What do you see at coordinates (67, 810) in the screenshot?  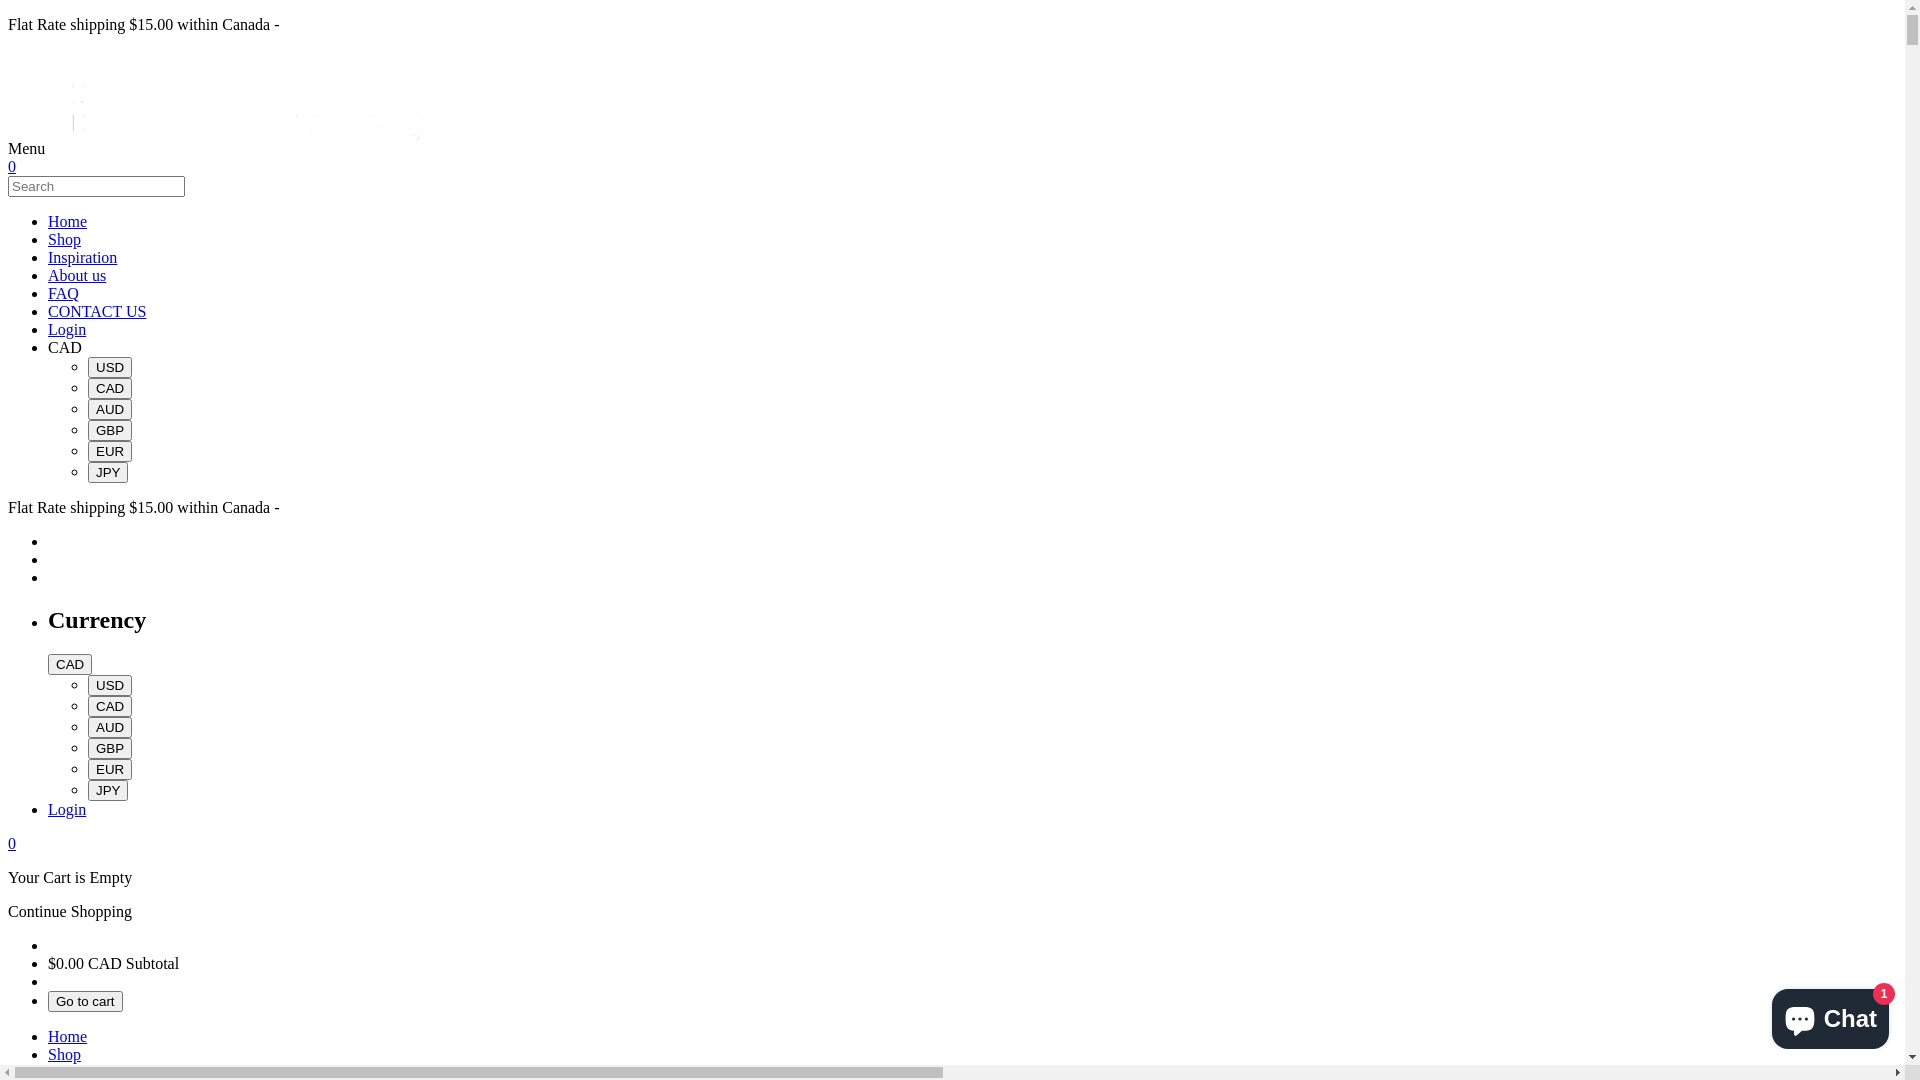 I see `Login` at bounding box center [67, 810].